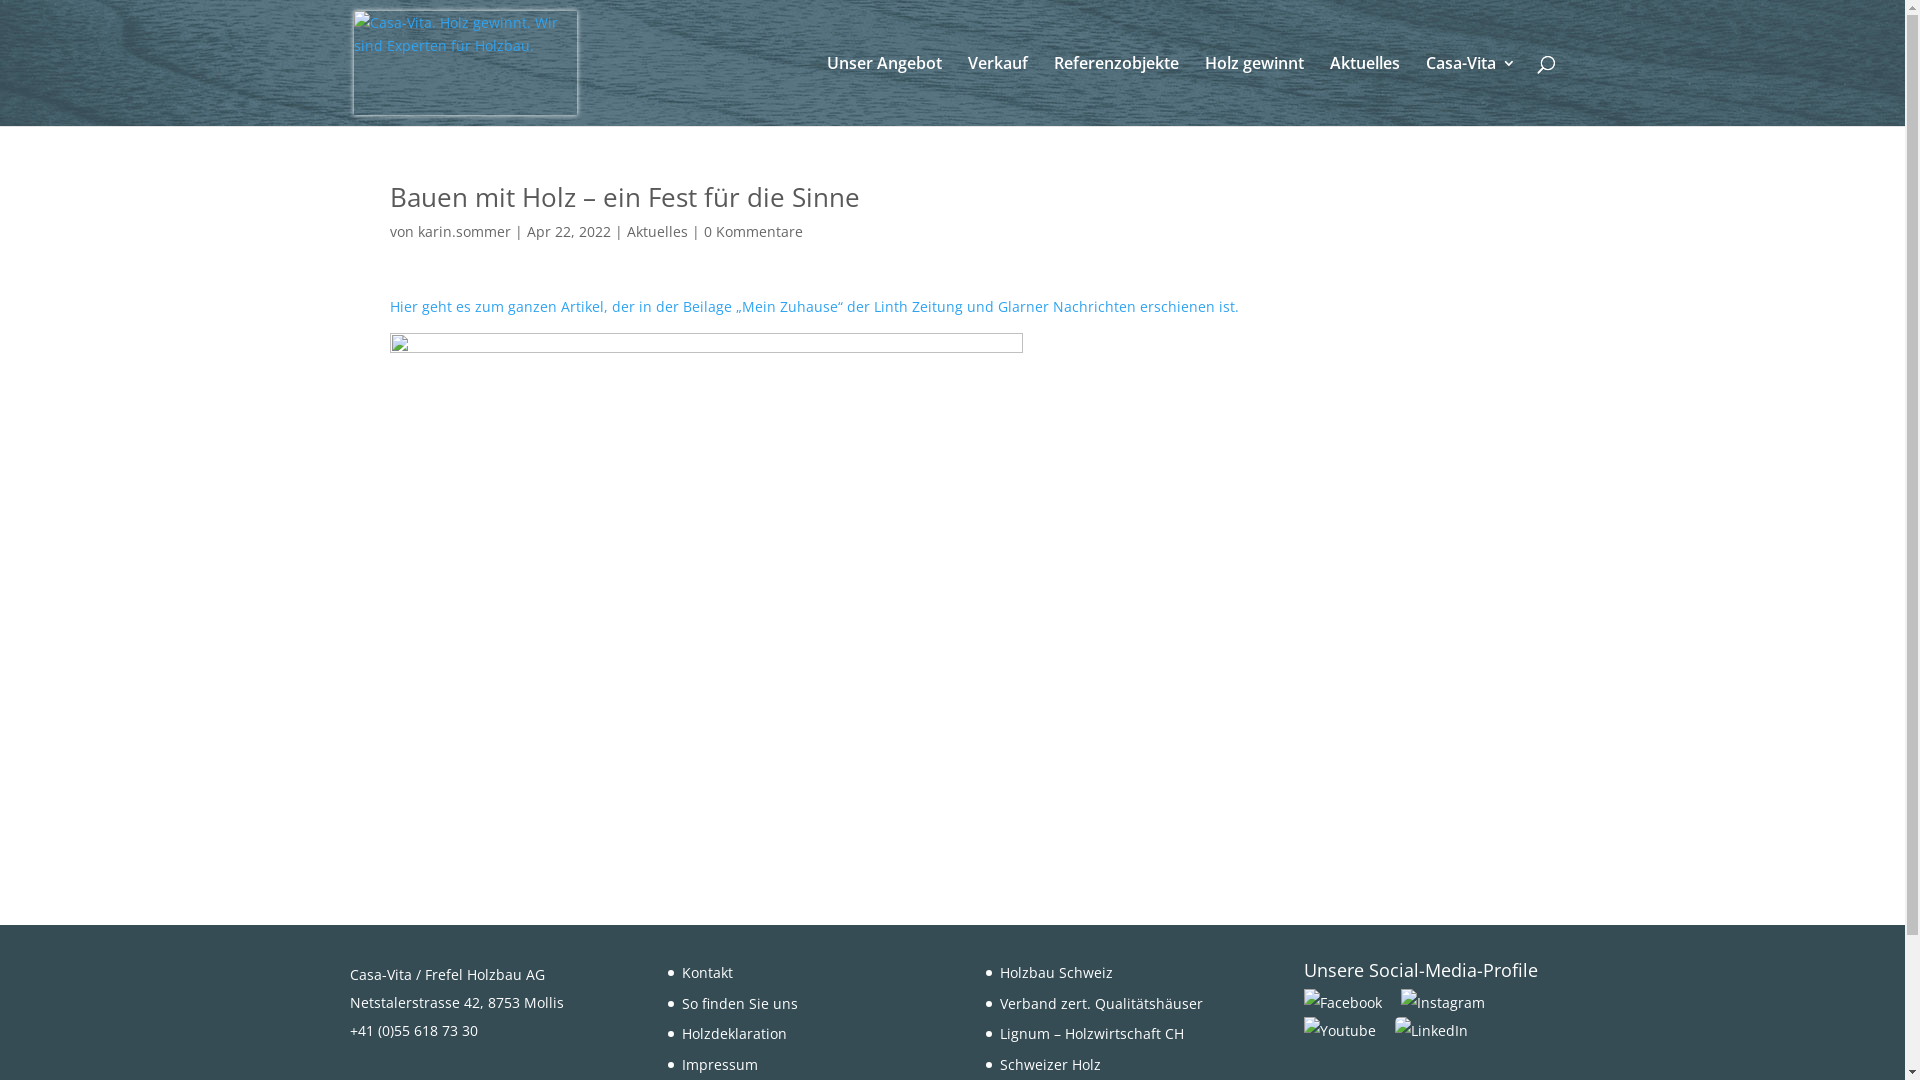  Describe the element at coordinates (998, 91) in the screenshot. I see `Verkauf` at that location.